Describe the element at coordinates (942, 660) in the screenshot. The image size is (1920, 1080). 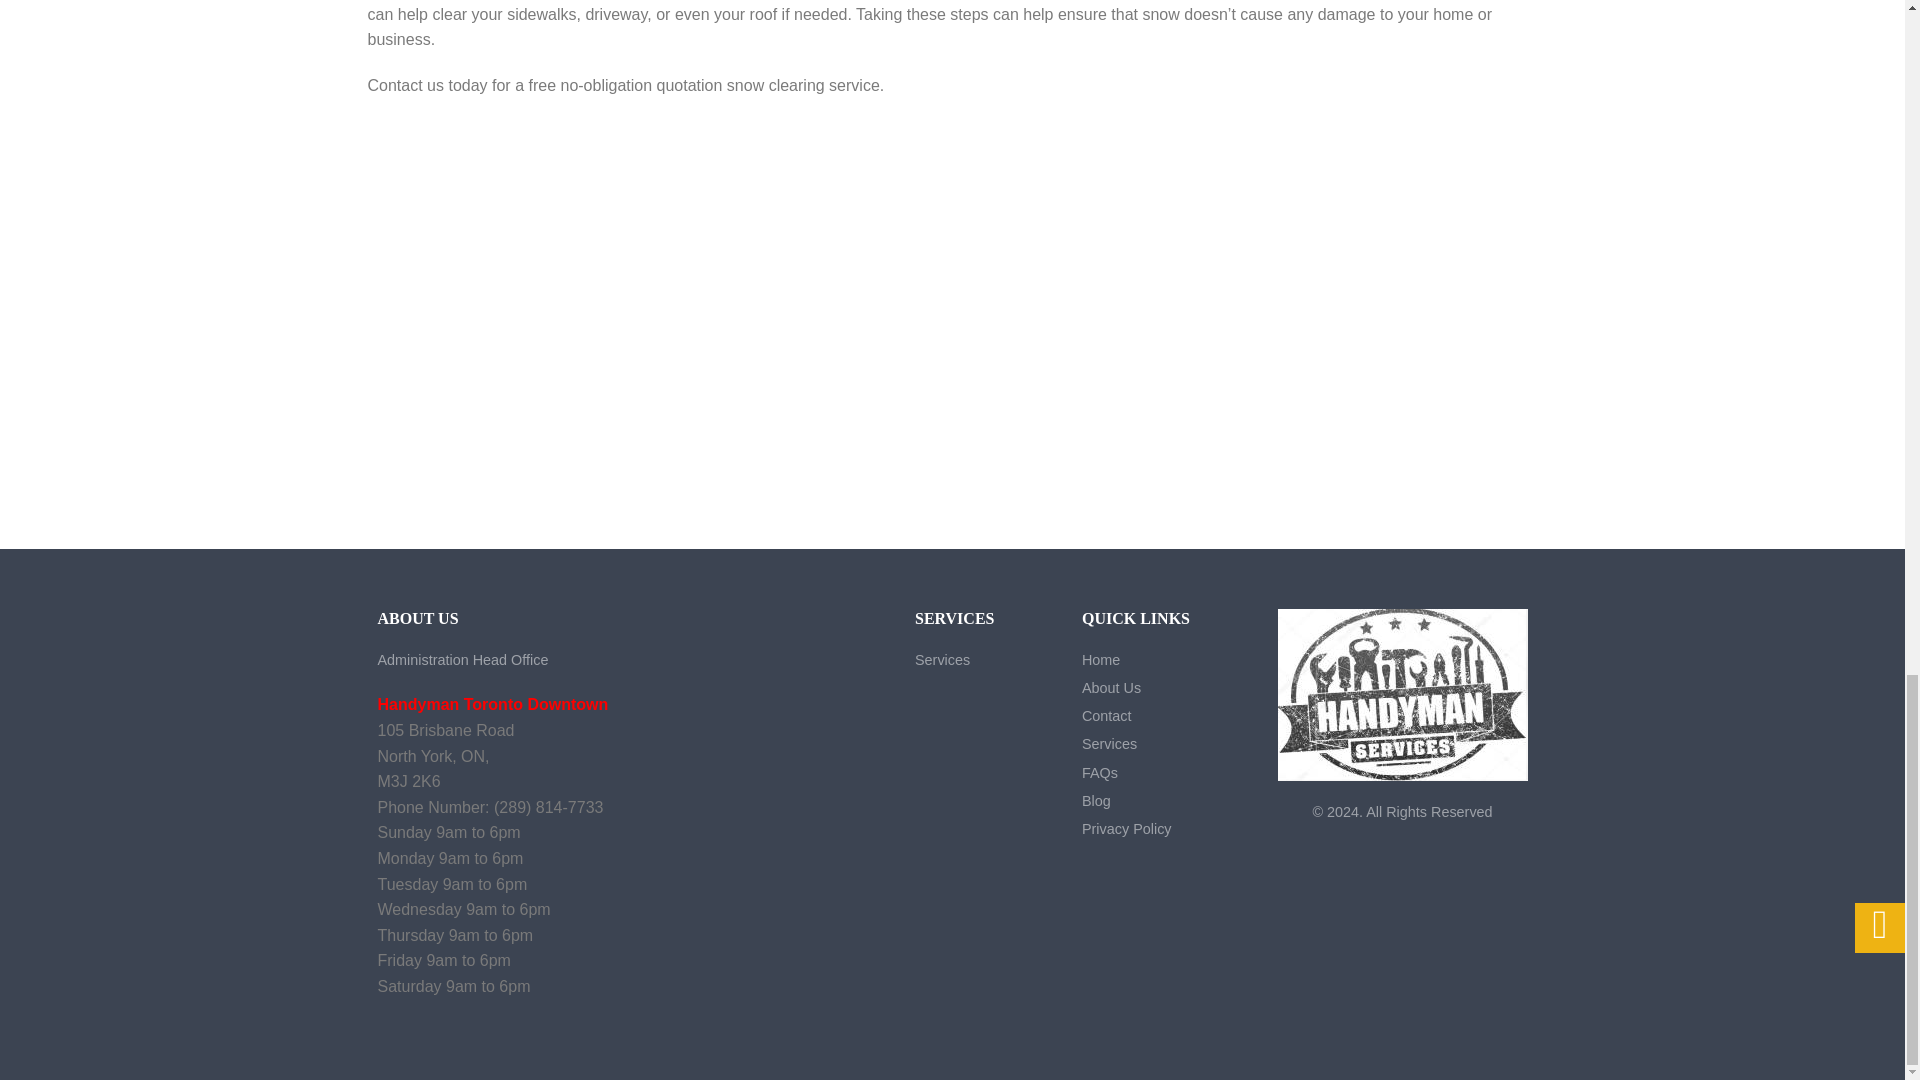
I see `Services` at that location.